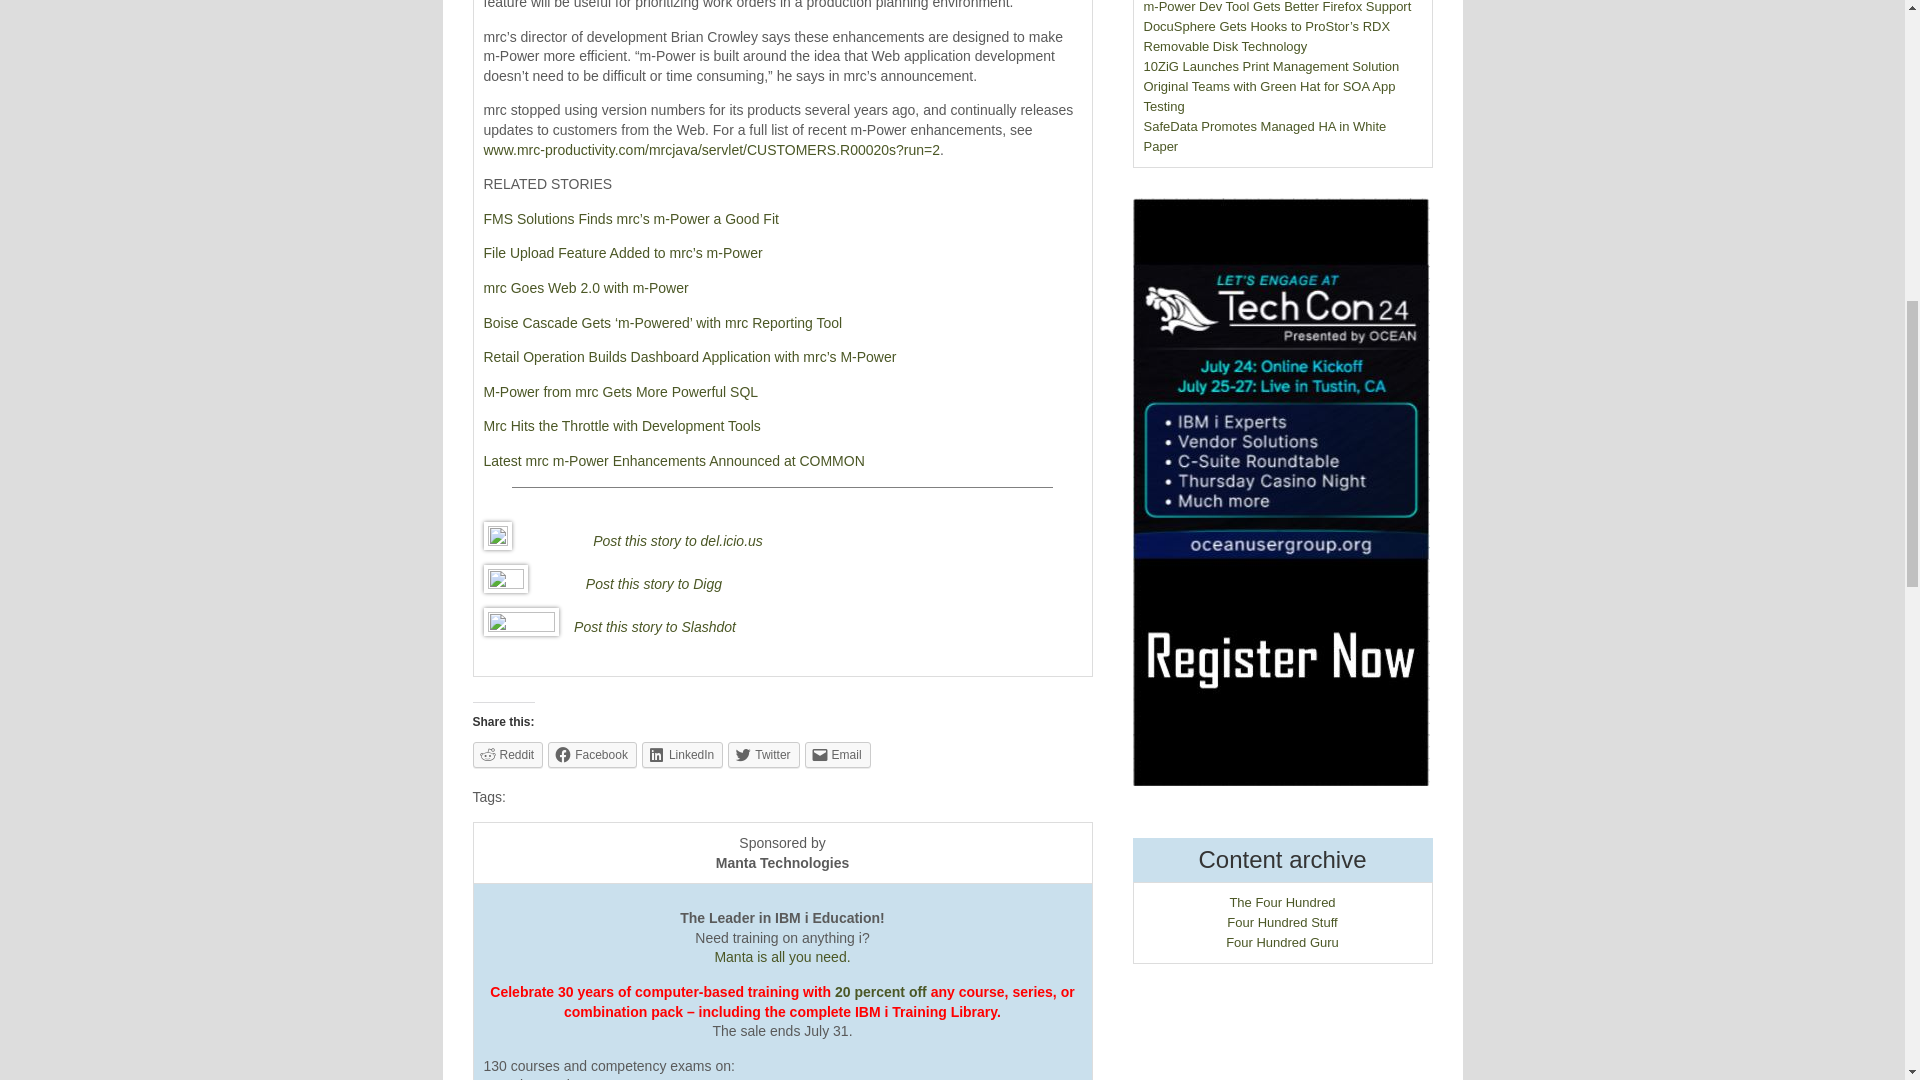  I want to click on Click to email a link to a friend, so click(838, 754).